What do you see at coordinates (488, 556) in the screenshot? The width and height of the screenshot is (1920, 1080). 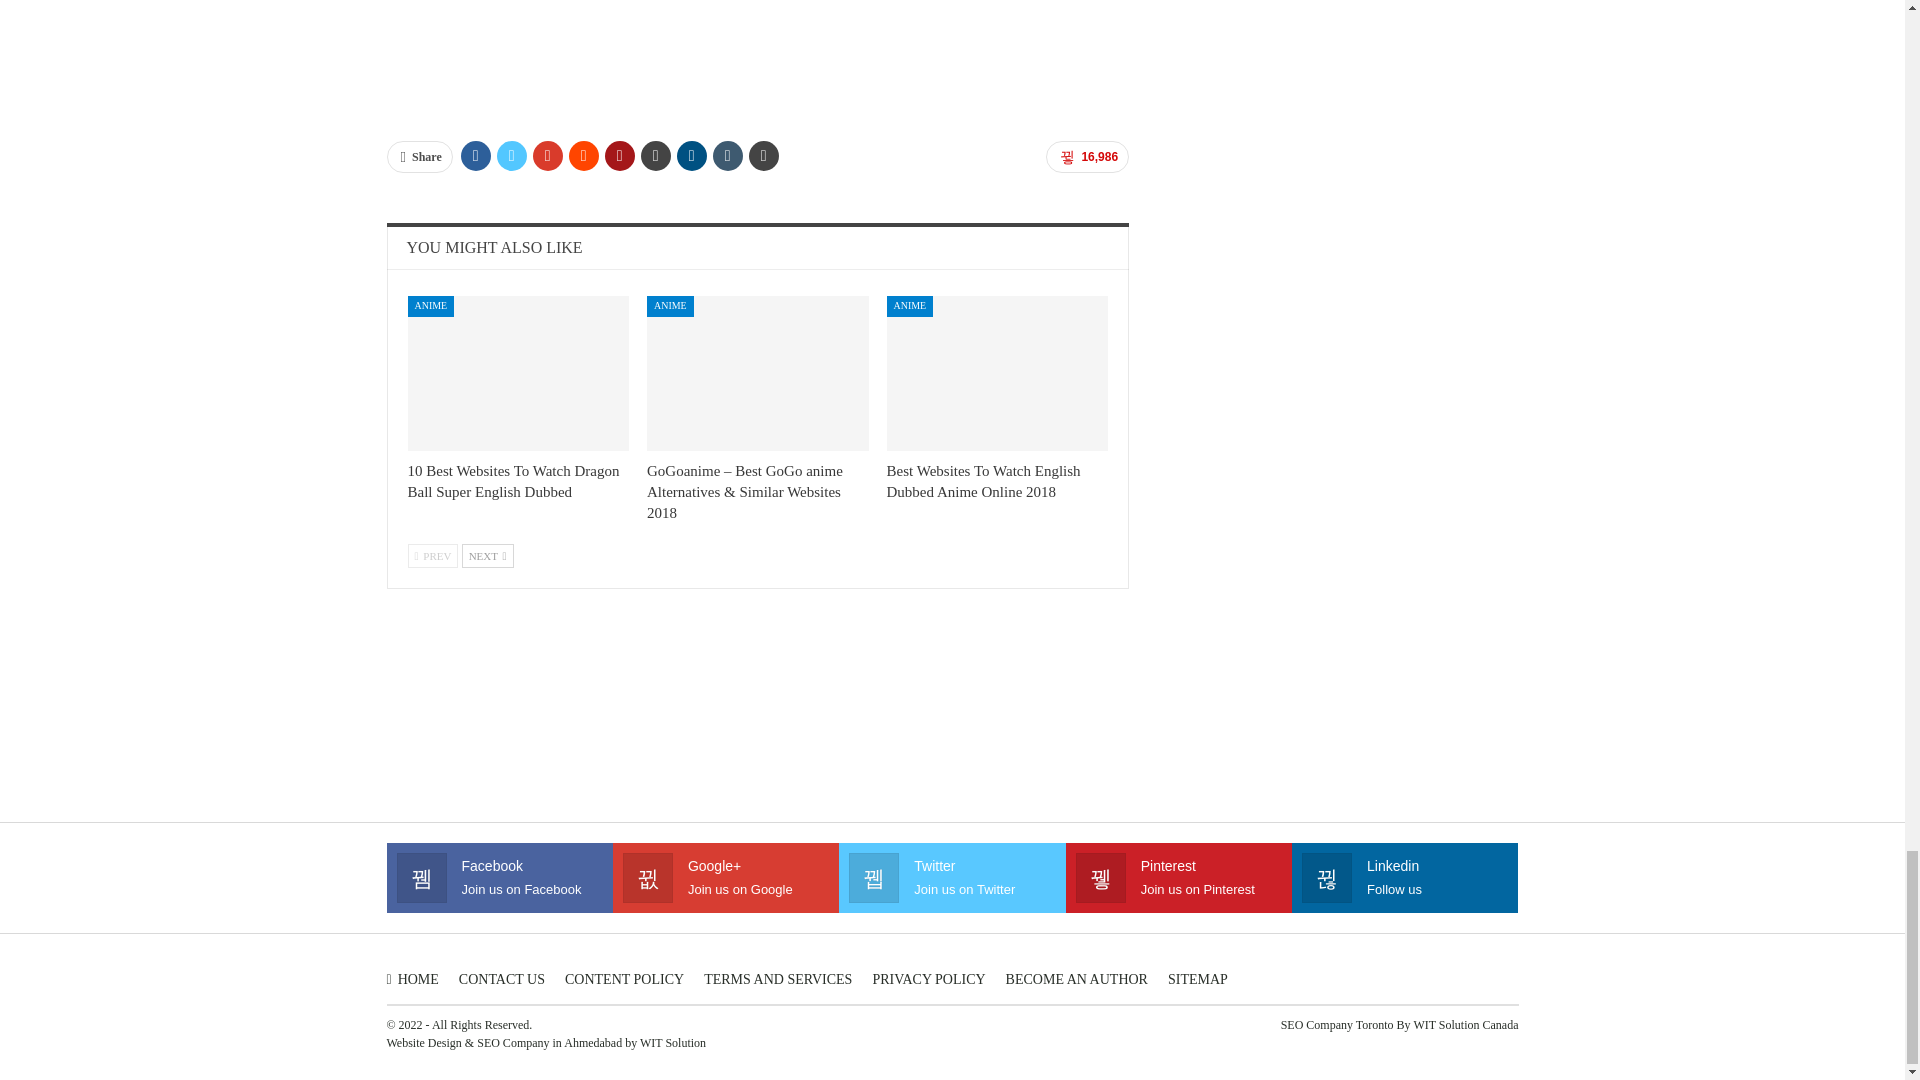 I see `Next` at bounding box center [488, 556].